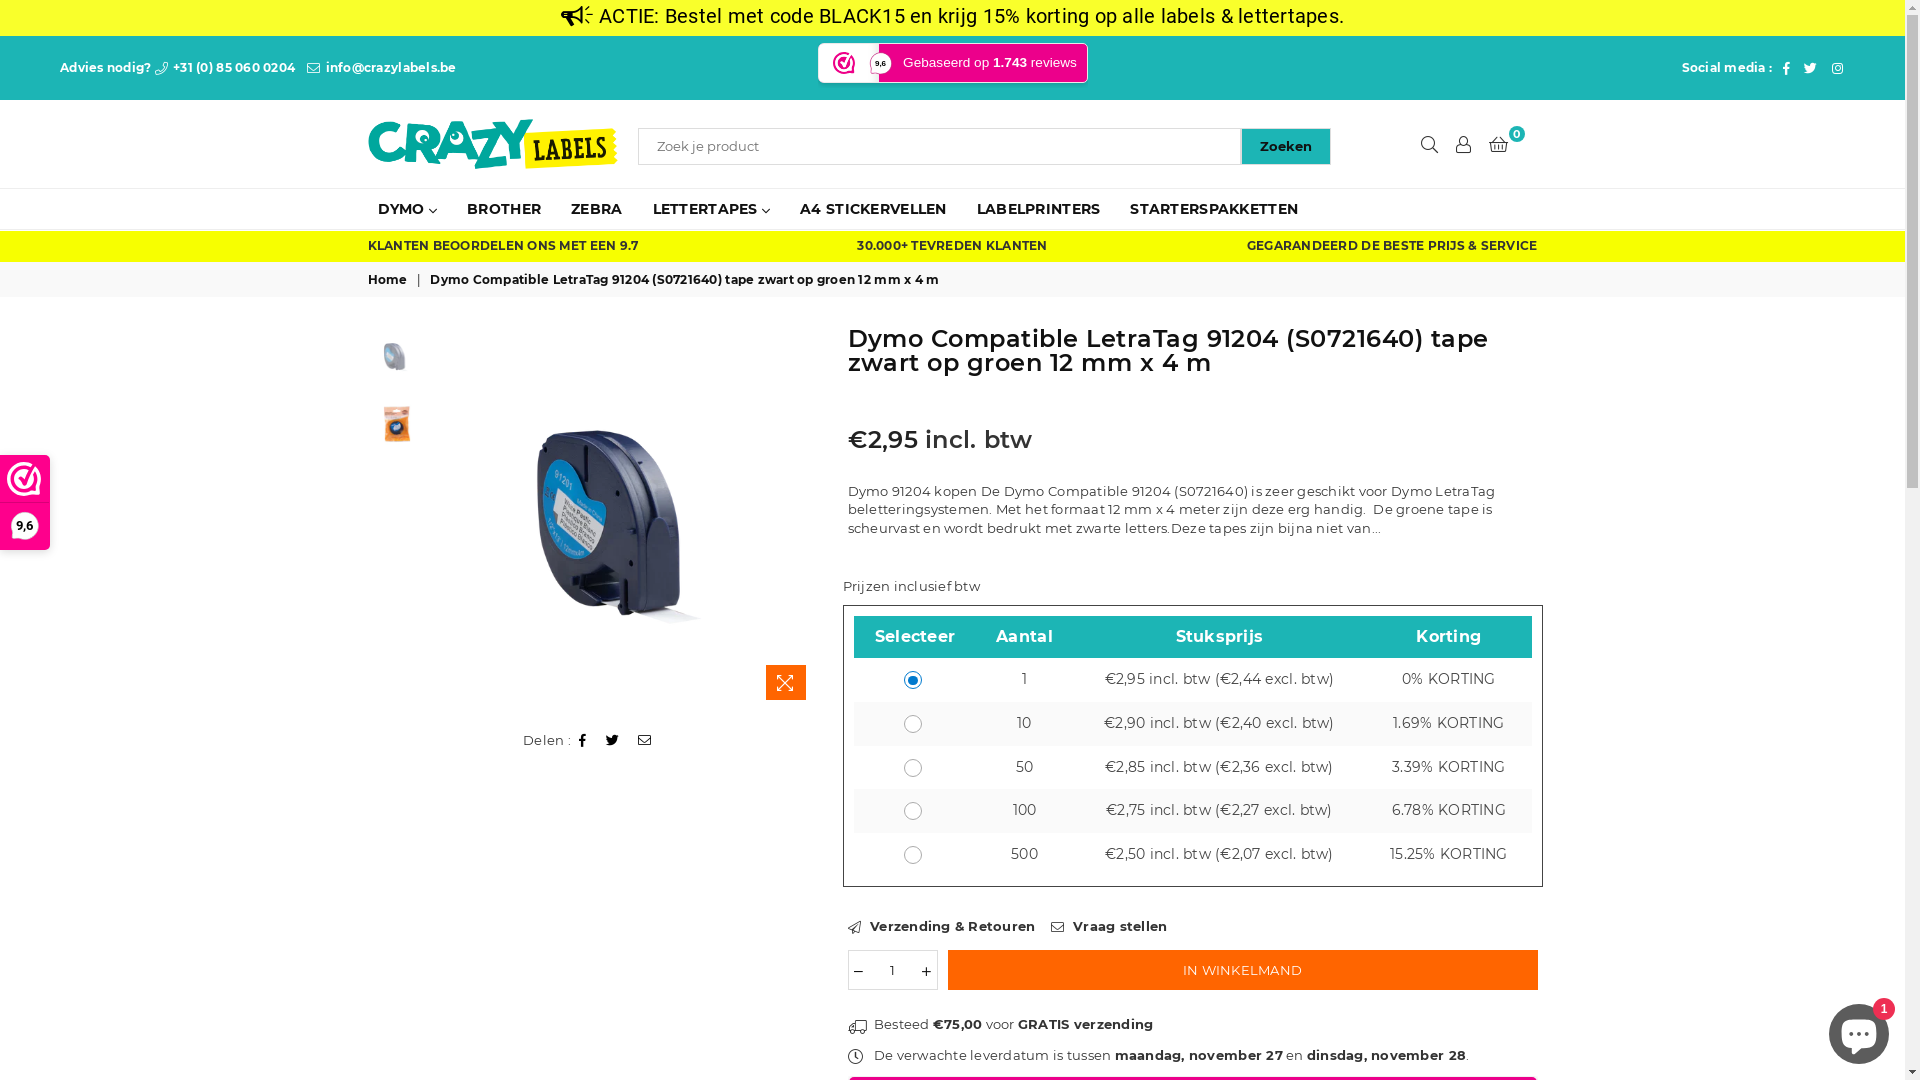  Describe the element at coordinates (408, 209) in the screenshot. I see `DYMO` at that location.